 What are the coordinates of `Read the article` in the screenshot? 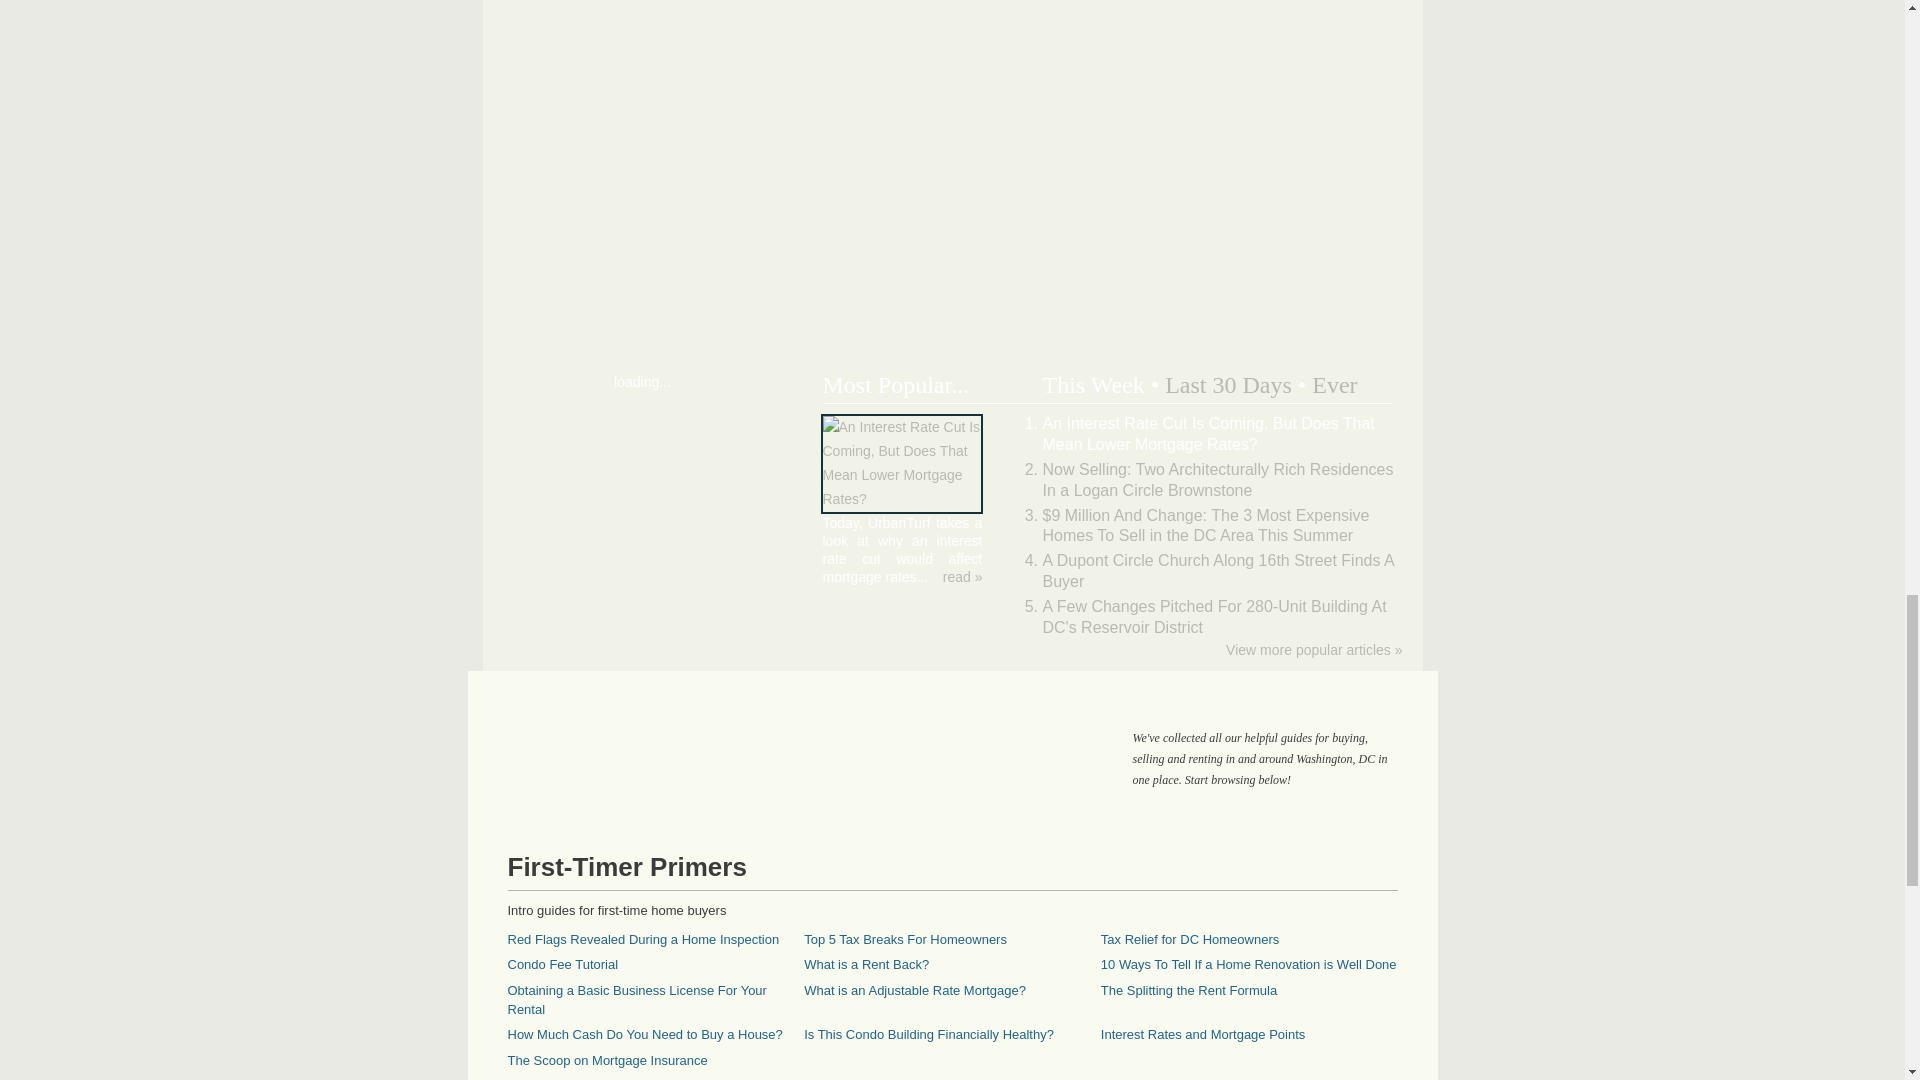 It's located at (962, 577).